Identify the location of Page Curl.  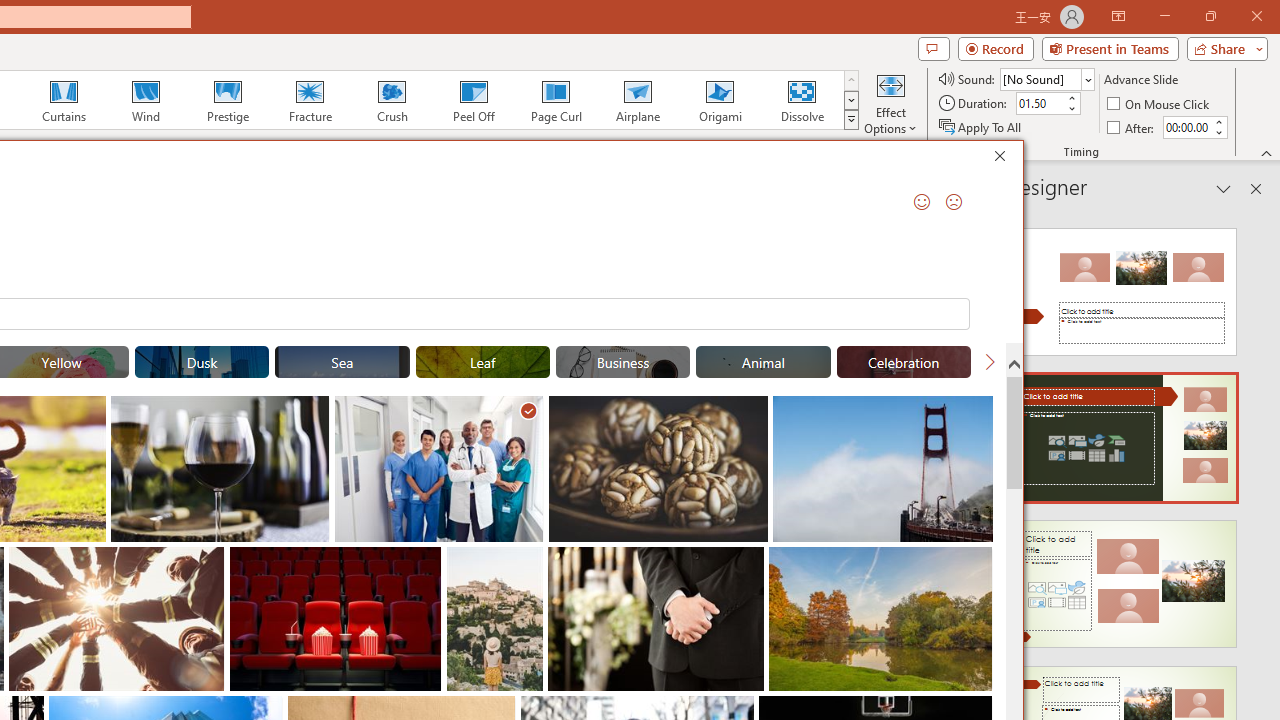
(555, 100).